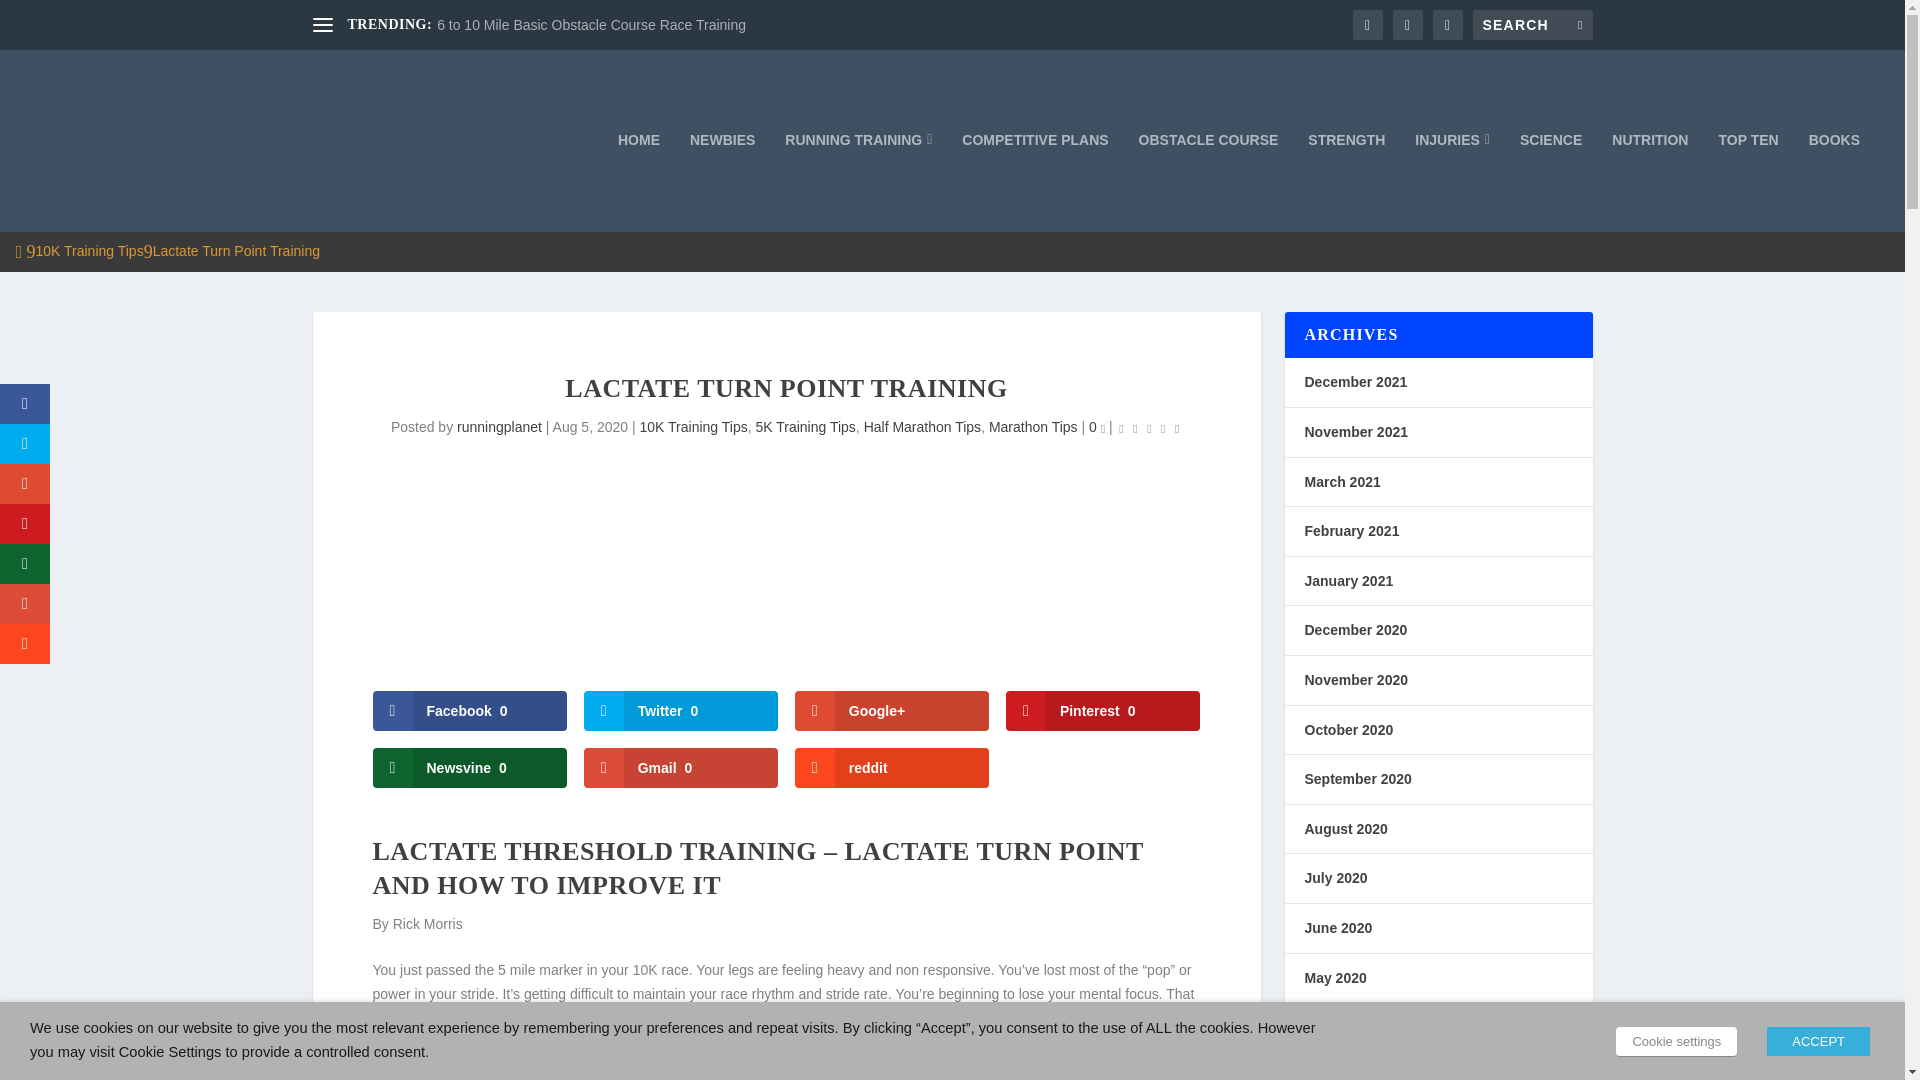 This screenshot has width=1920, height=1080. I want to click on OBSTACLE COURSE, so click(1208, 182).